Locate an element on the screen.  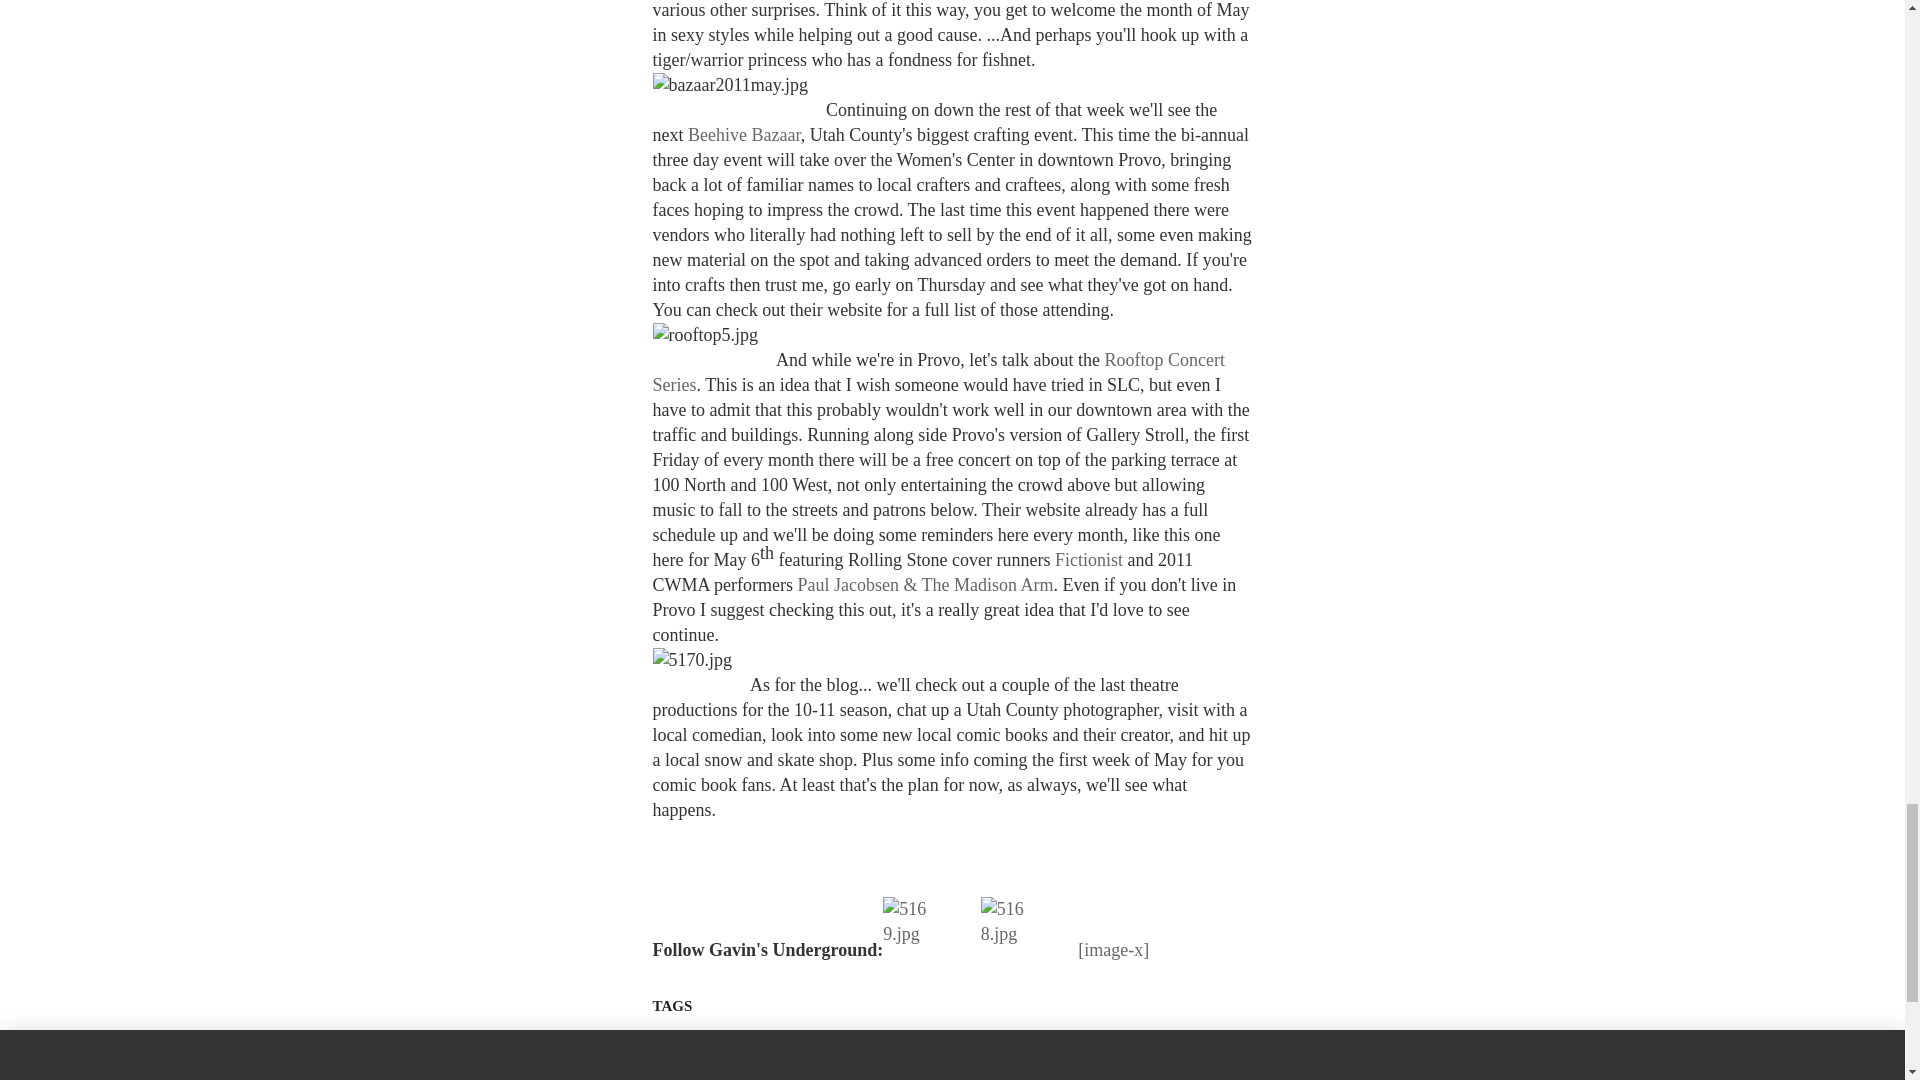
Beehive Bazaar is located at coordinates (744, 134).